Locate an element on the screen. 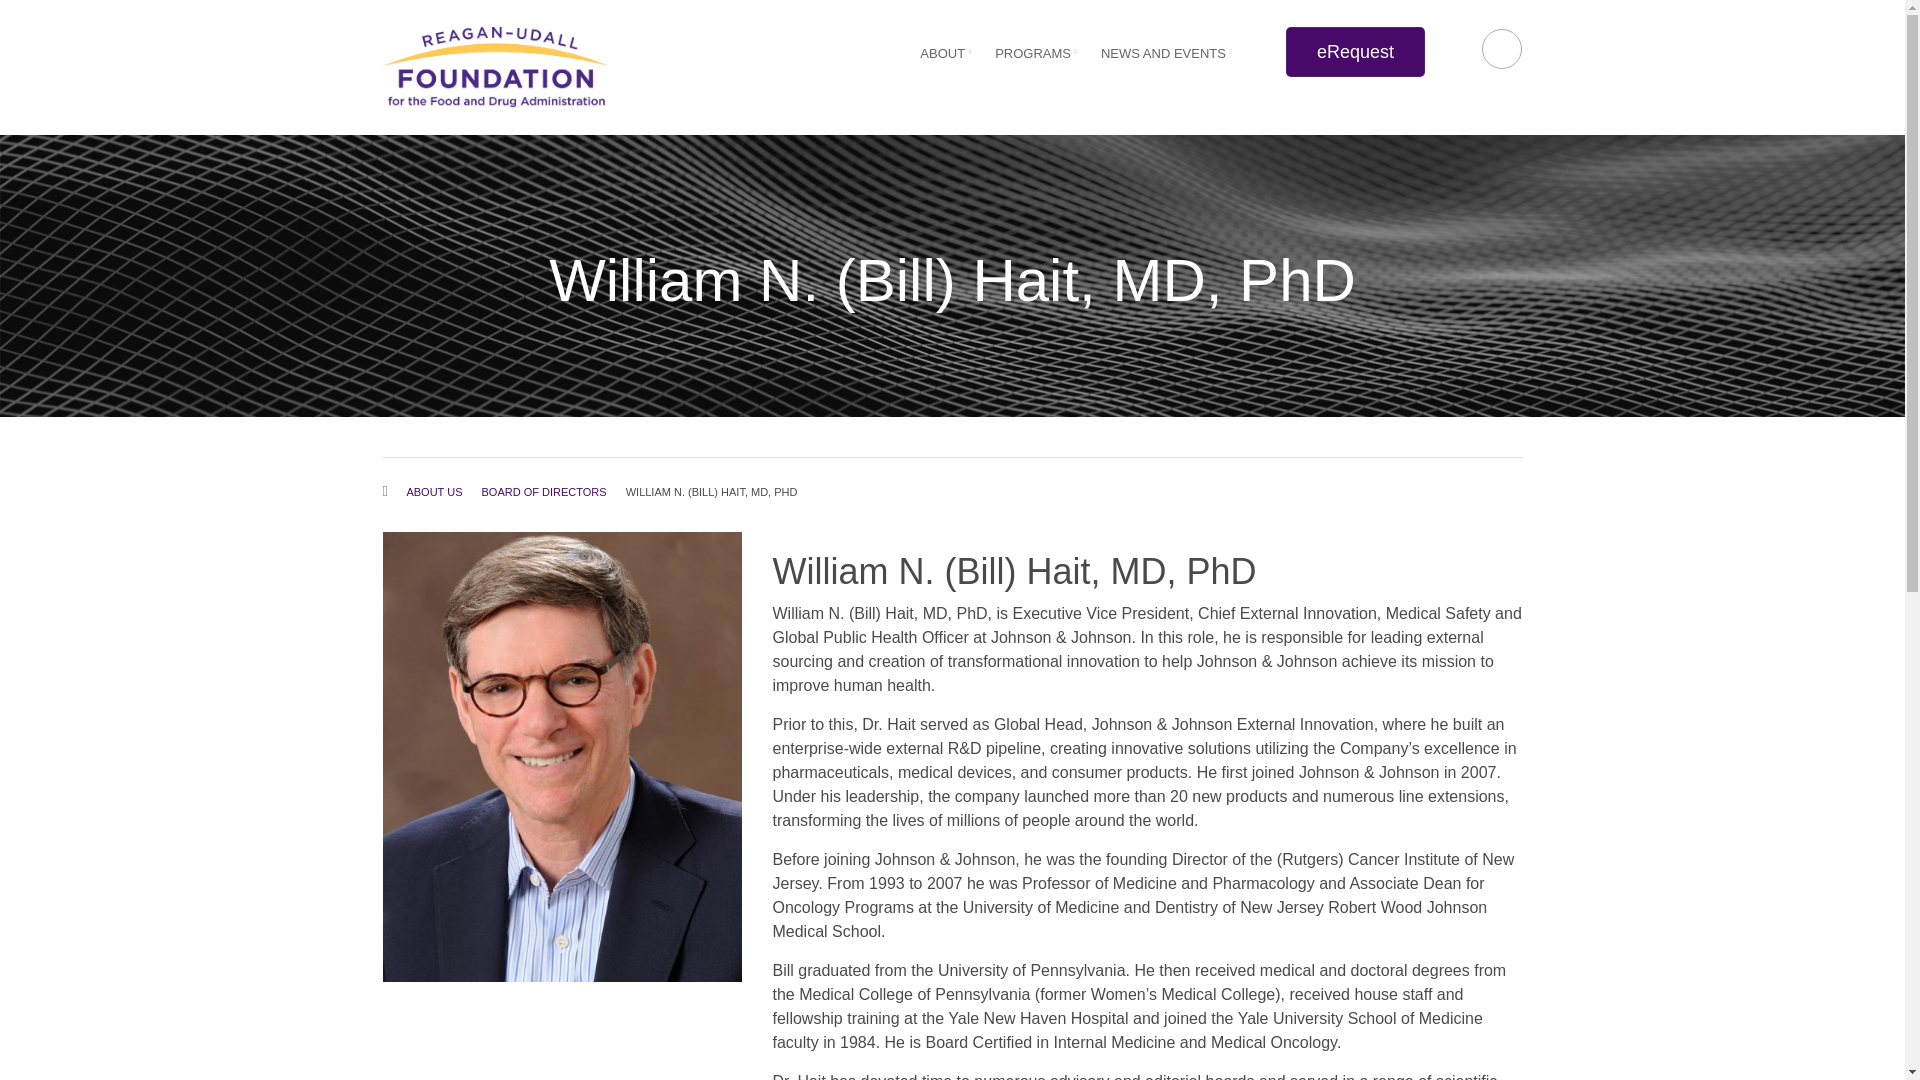  Home is located at coordinates (495, 66).